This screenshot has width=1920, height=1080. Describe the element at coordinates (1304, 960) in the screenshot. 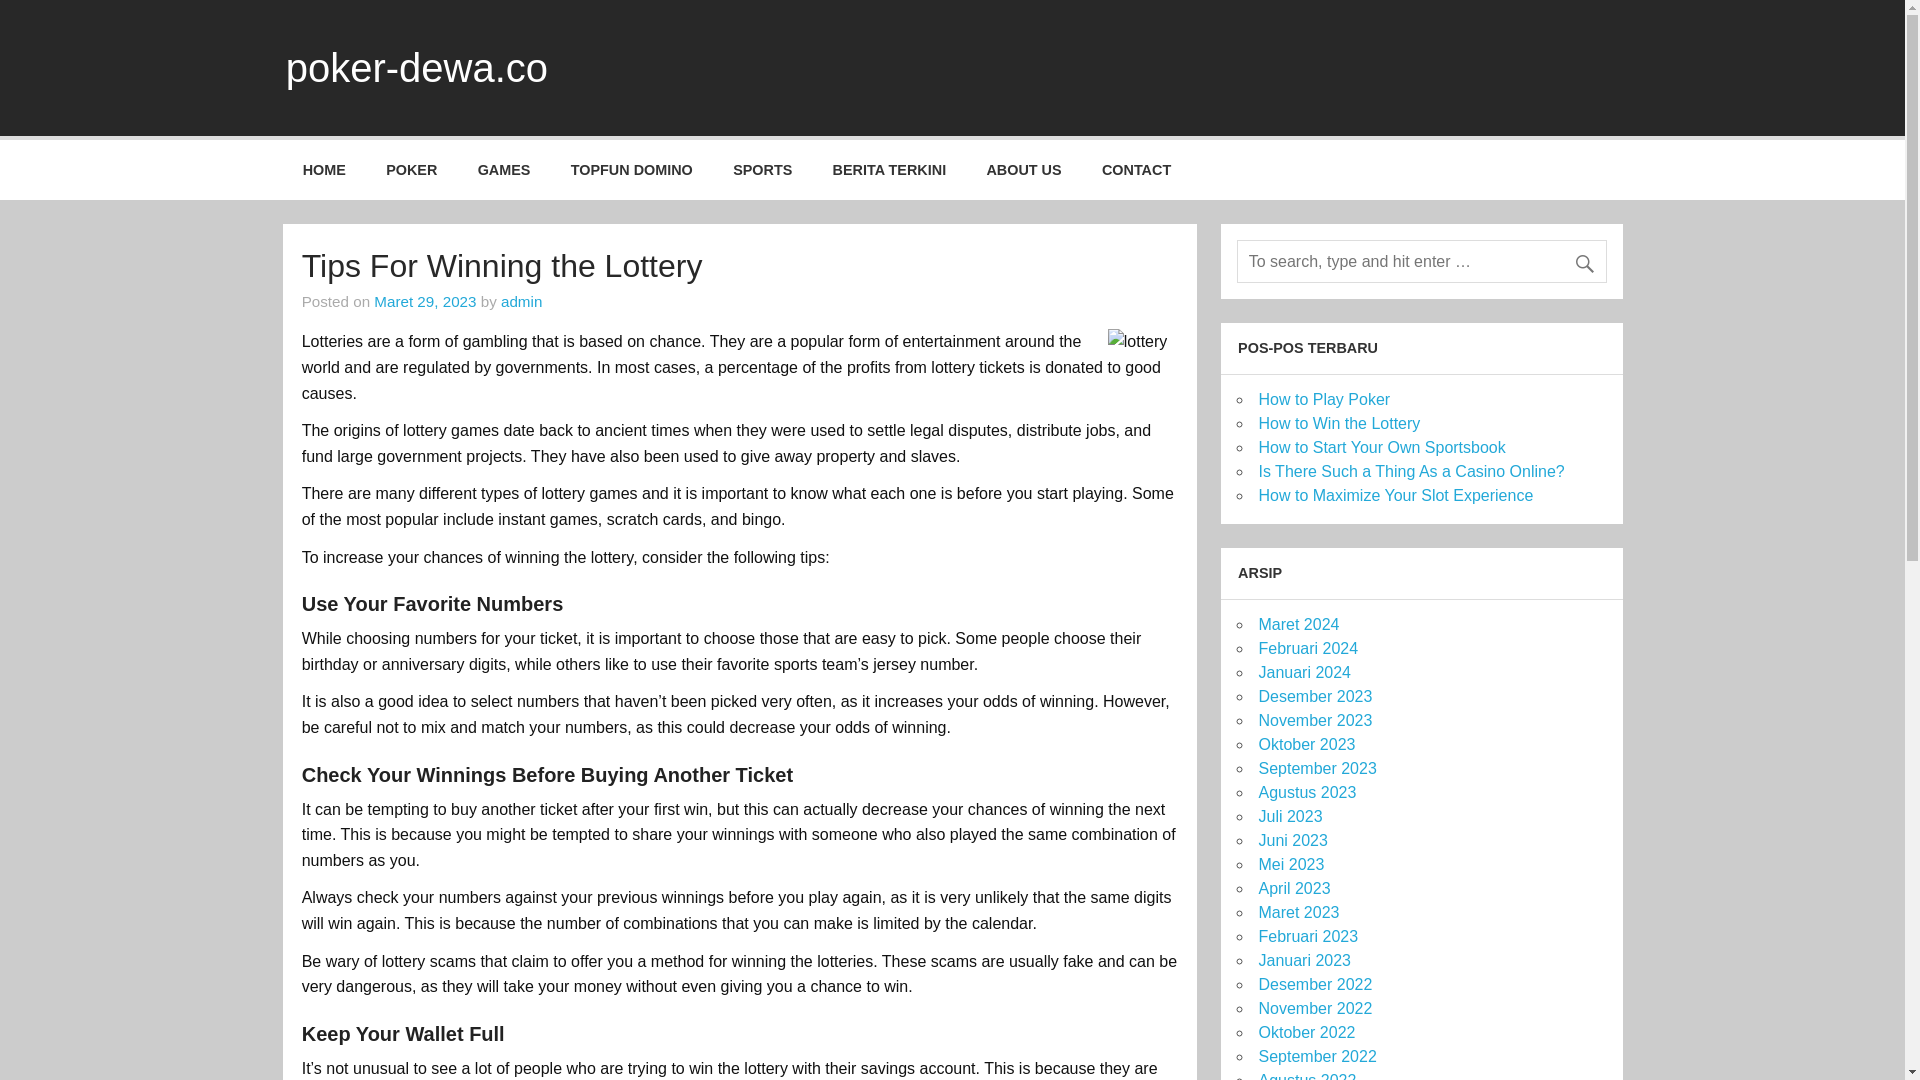

I see `Januari 2023` at that location.